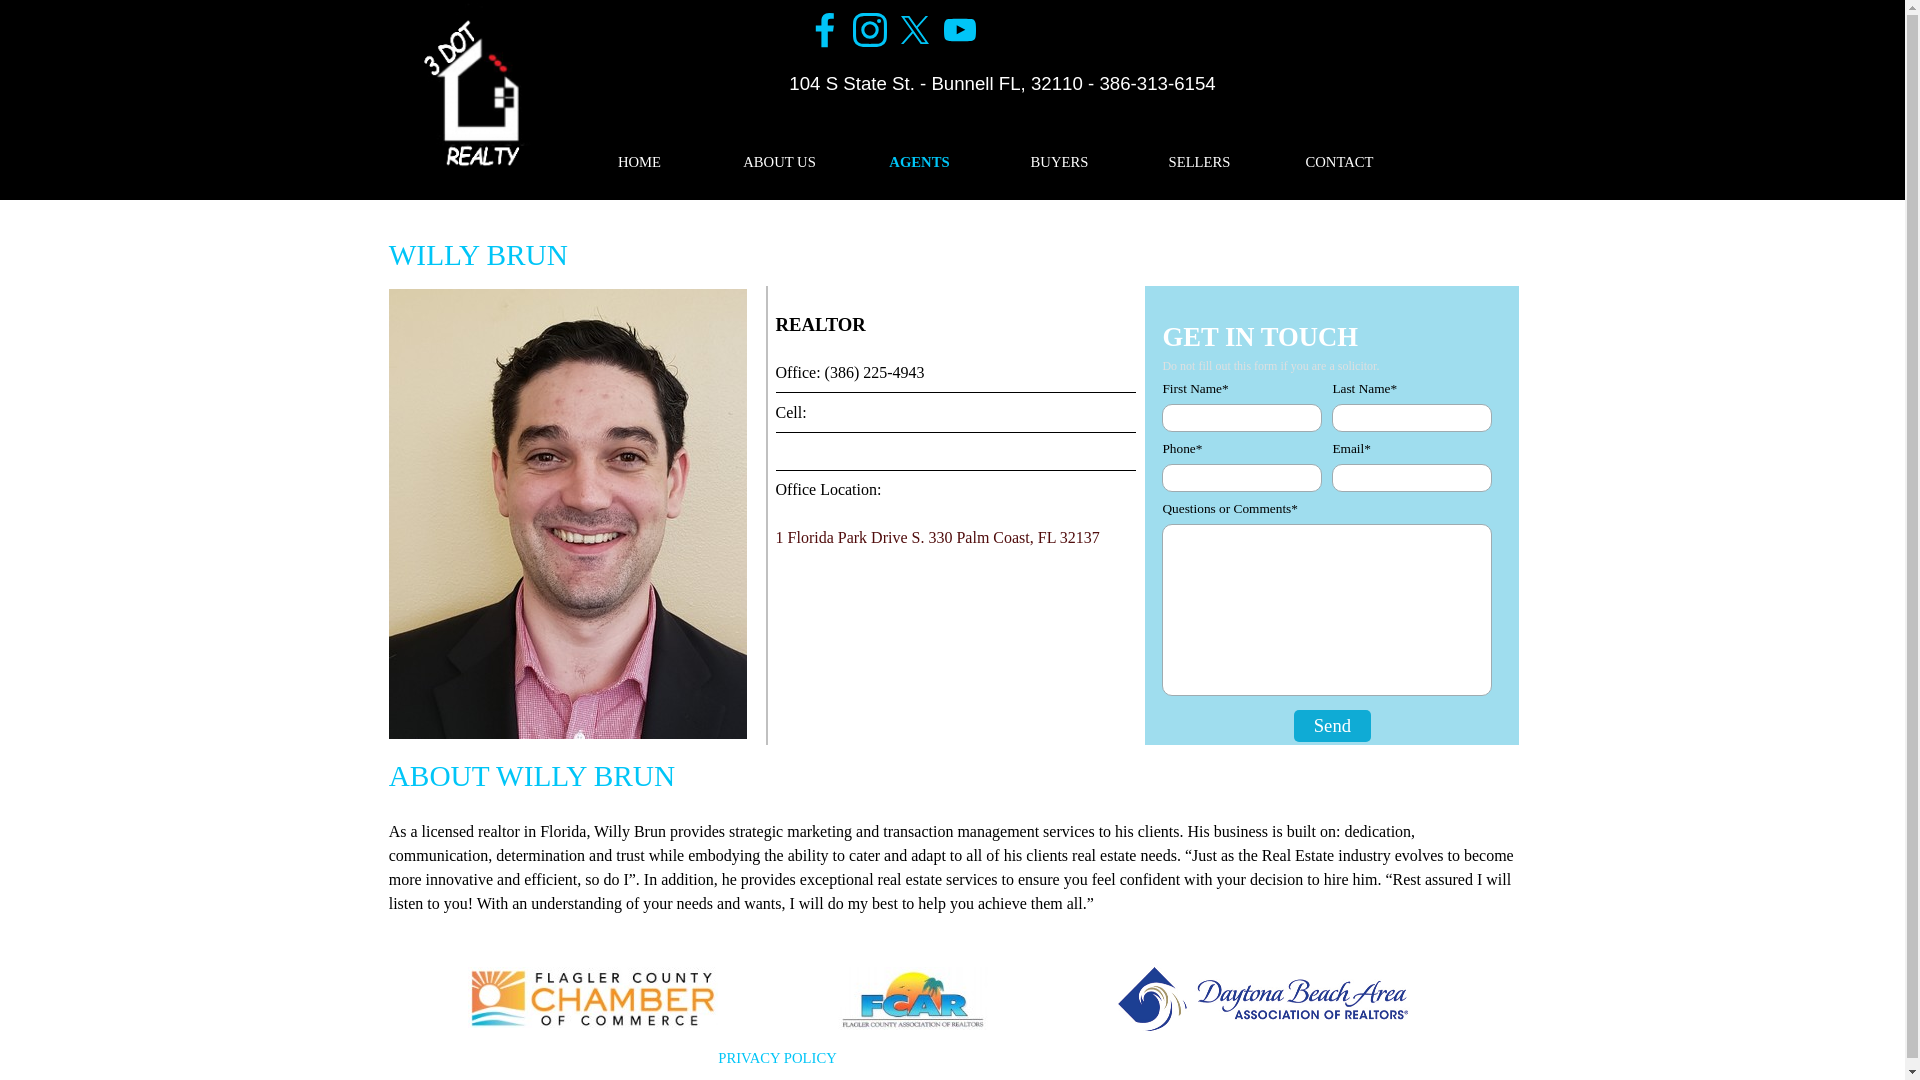 This screenshot has width=1920, height=1080. Describe the element at coordinates (912, 998) in the screenshot. I see `Flagler County Association of Realtors Logo` at that location.